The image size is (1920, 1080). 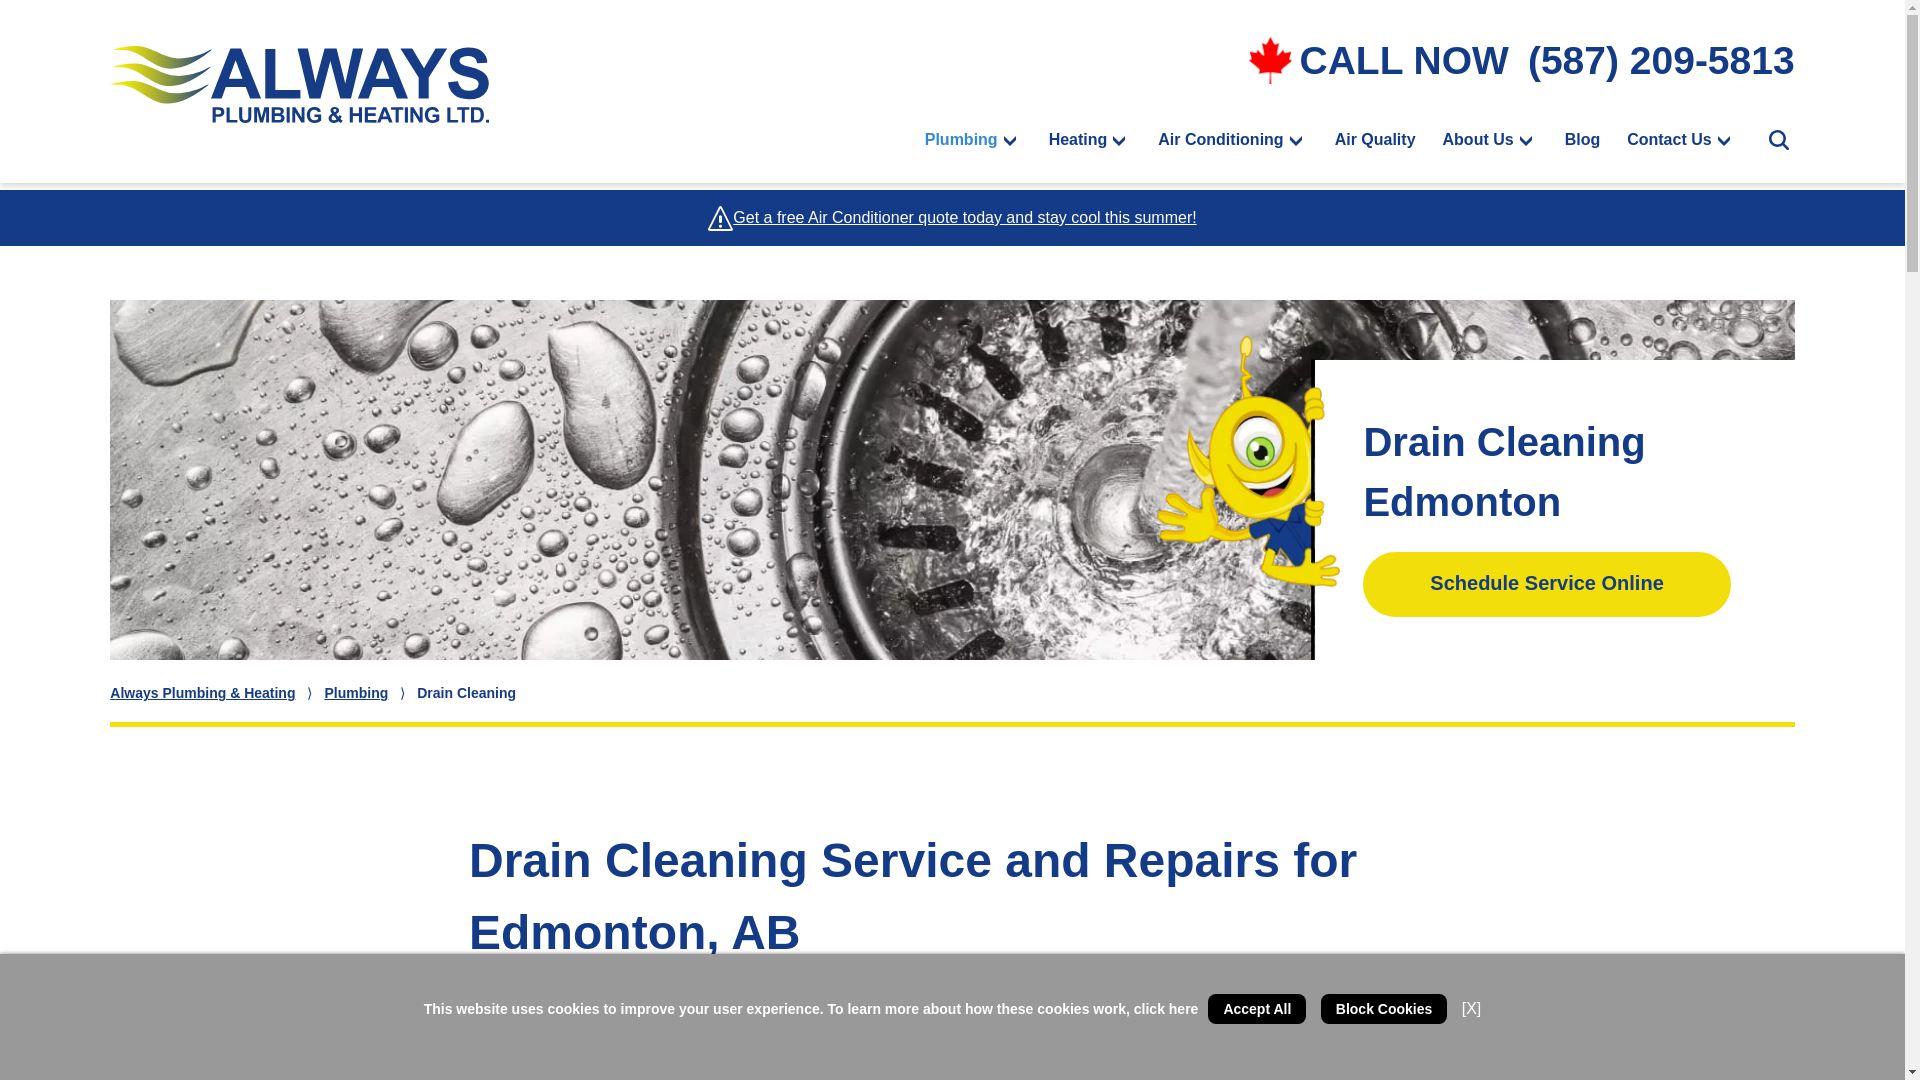 I want to click on Air Conditioning, so click(x=1220, y=140).